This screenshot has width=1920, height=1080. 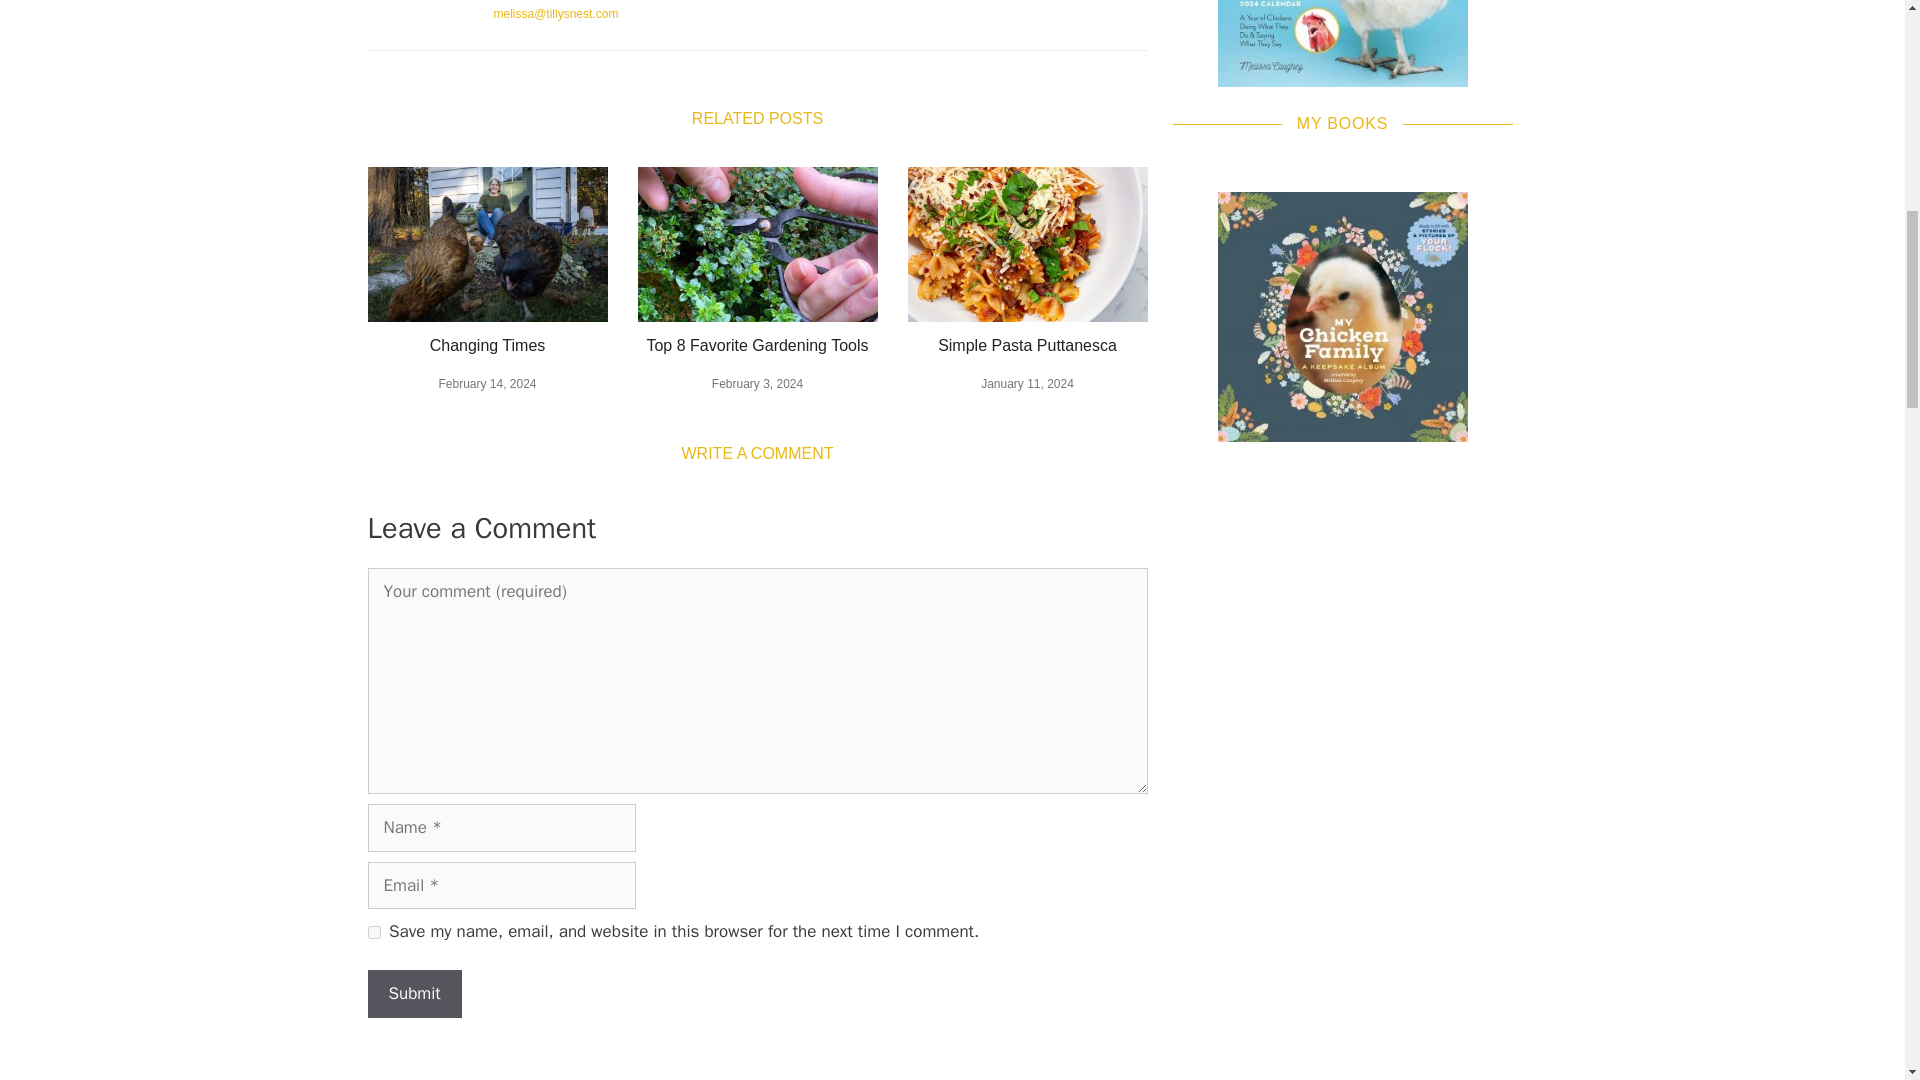 I want to click on yes, so click(x=374, y=932).